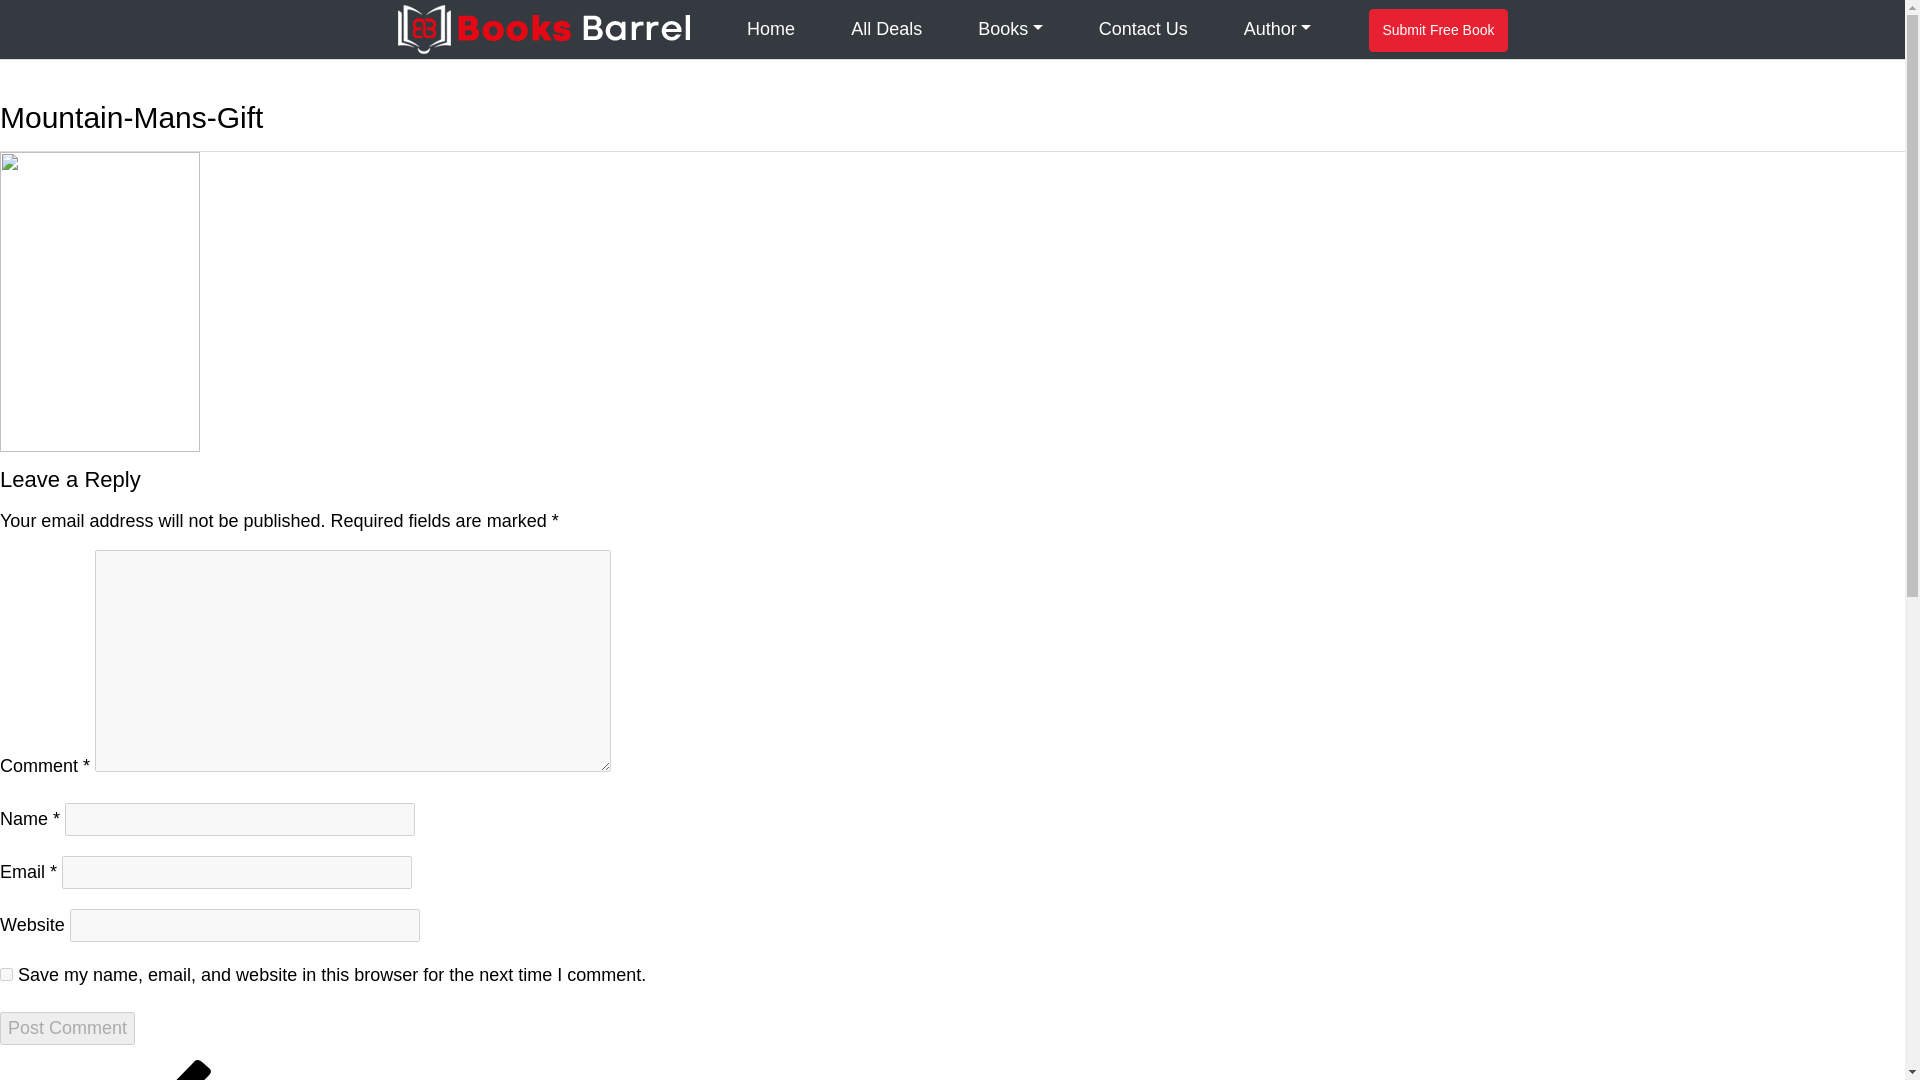  I want to click on Books, so click(1010, 30).